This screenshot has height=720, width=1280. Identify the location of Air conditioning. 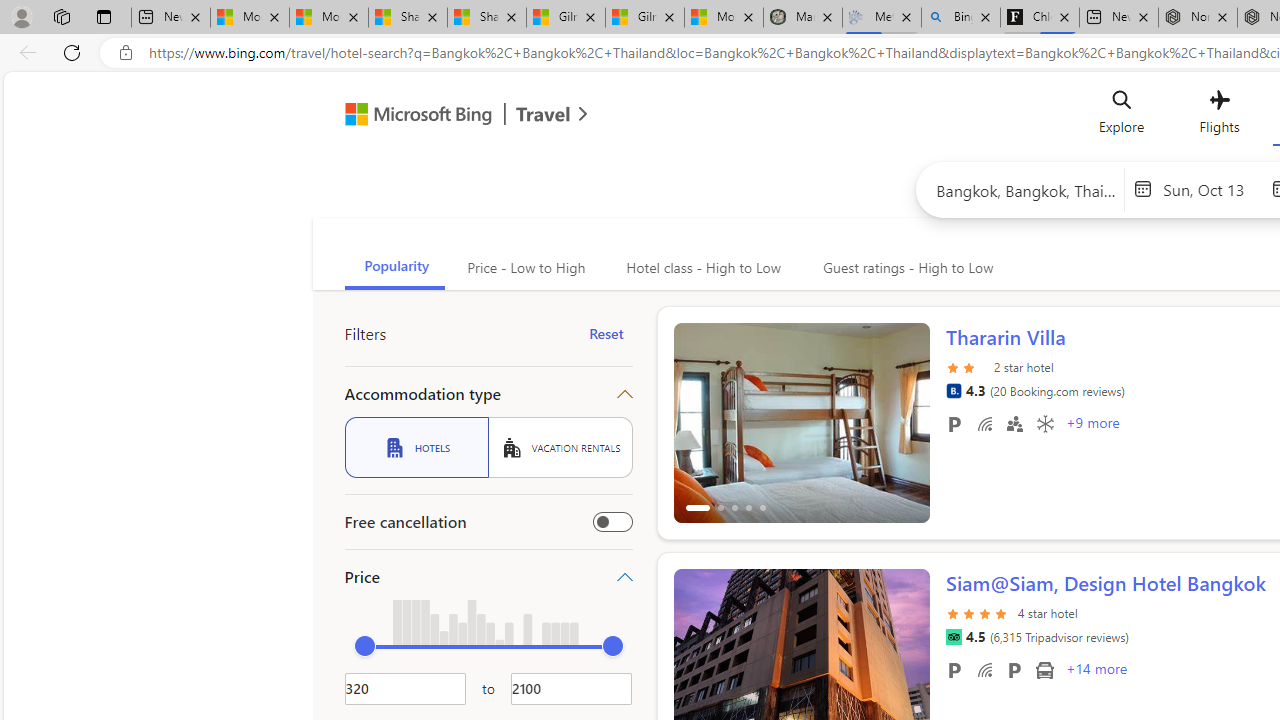
(1044, 423).